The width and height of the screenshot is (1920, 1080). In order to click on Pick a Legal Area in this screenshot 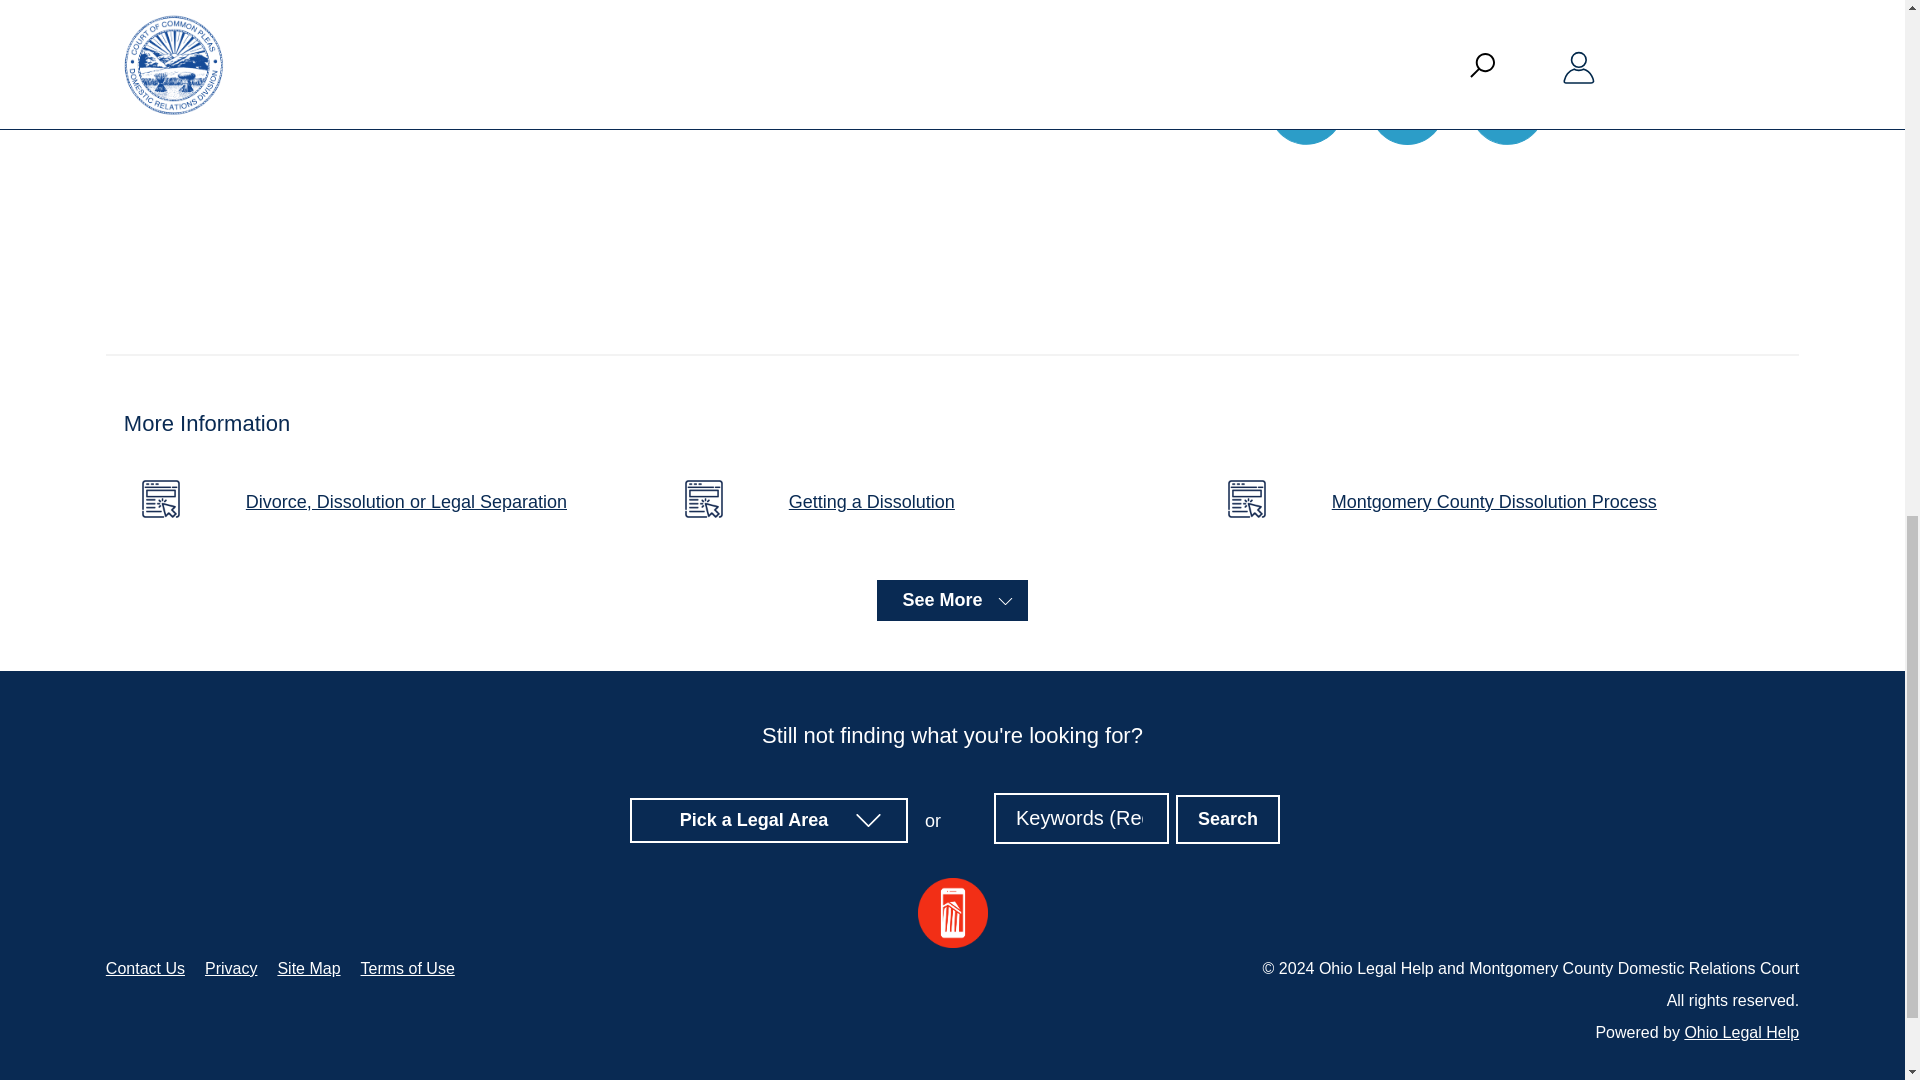, I will do `click(770, 820)`.